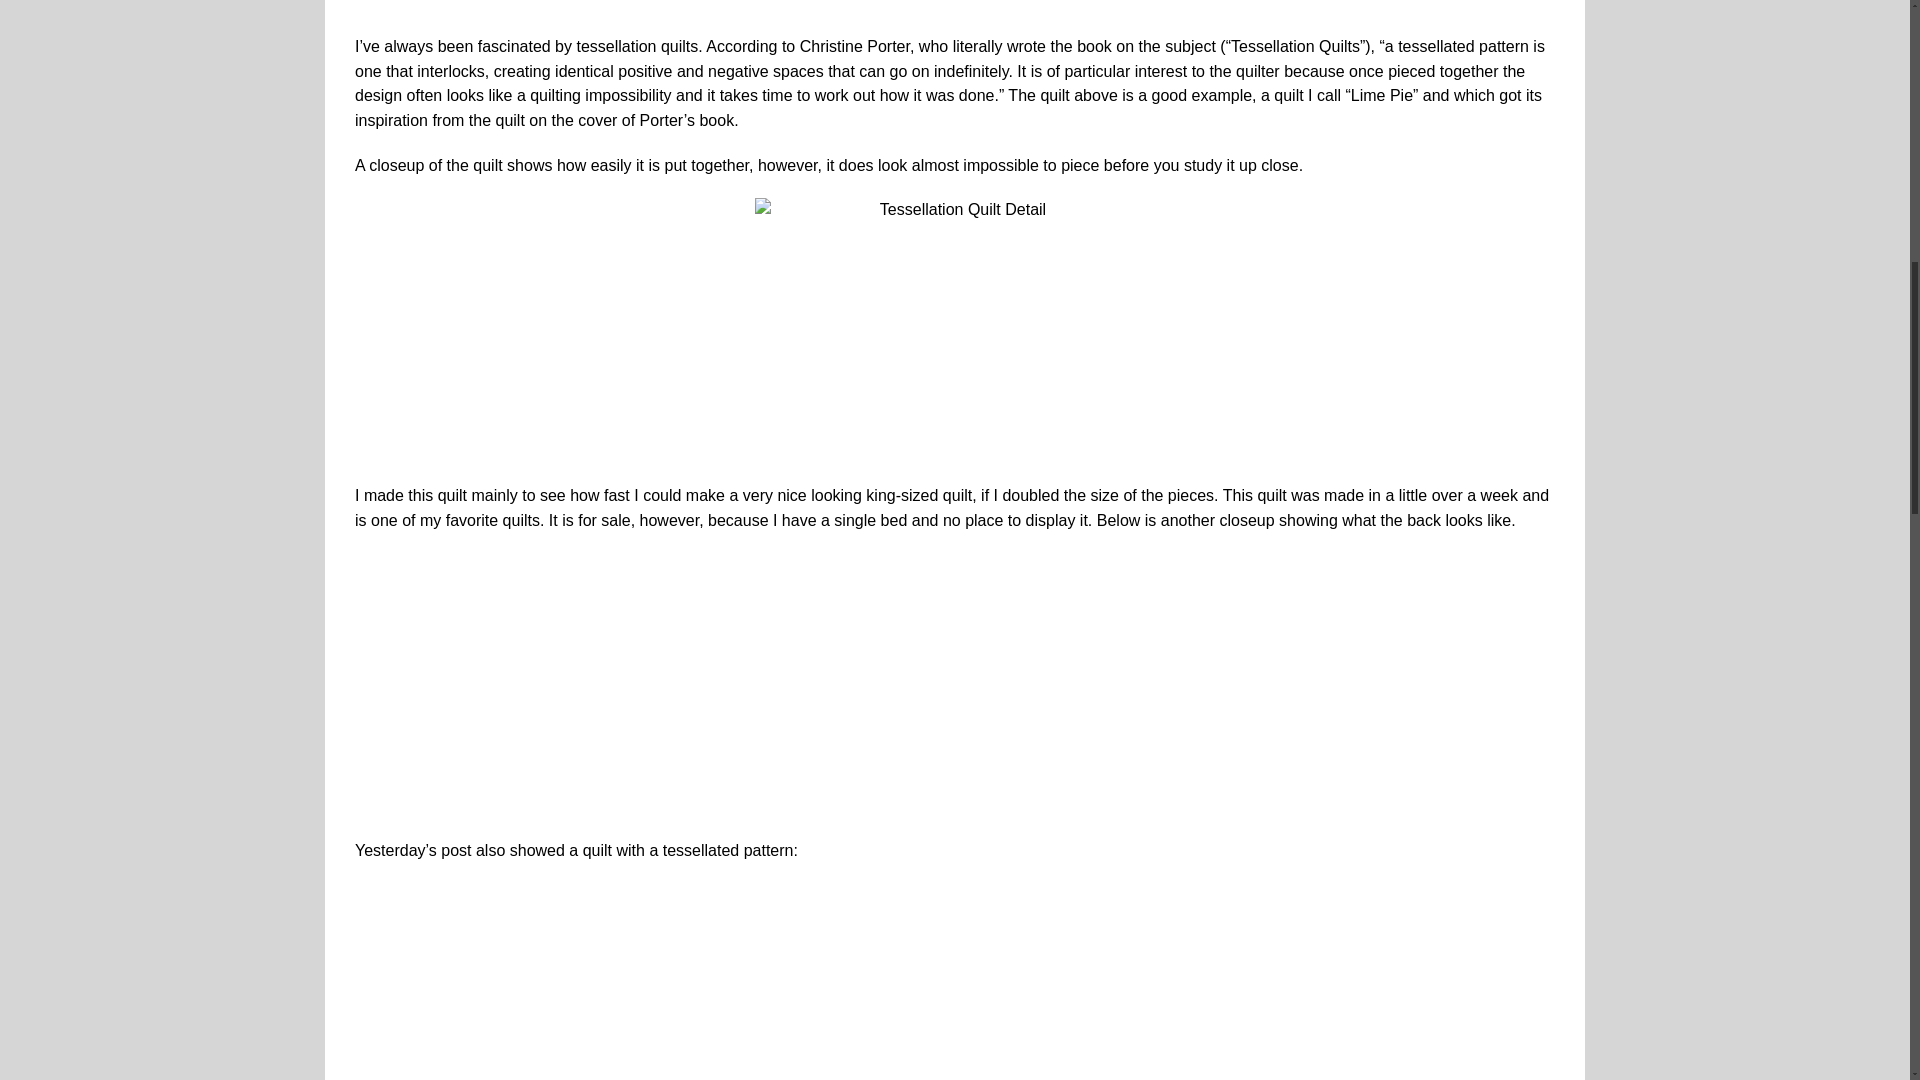  I want to click on Lime Pie Quilt Detail Resized, so click(954, 330).